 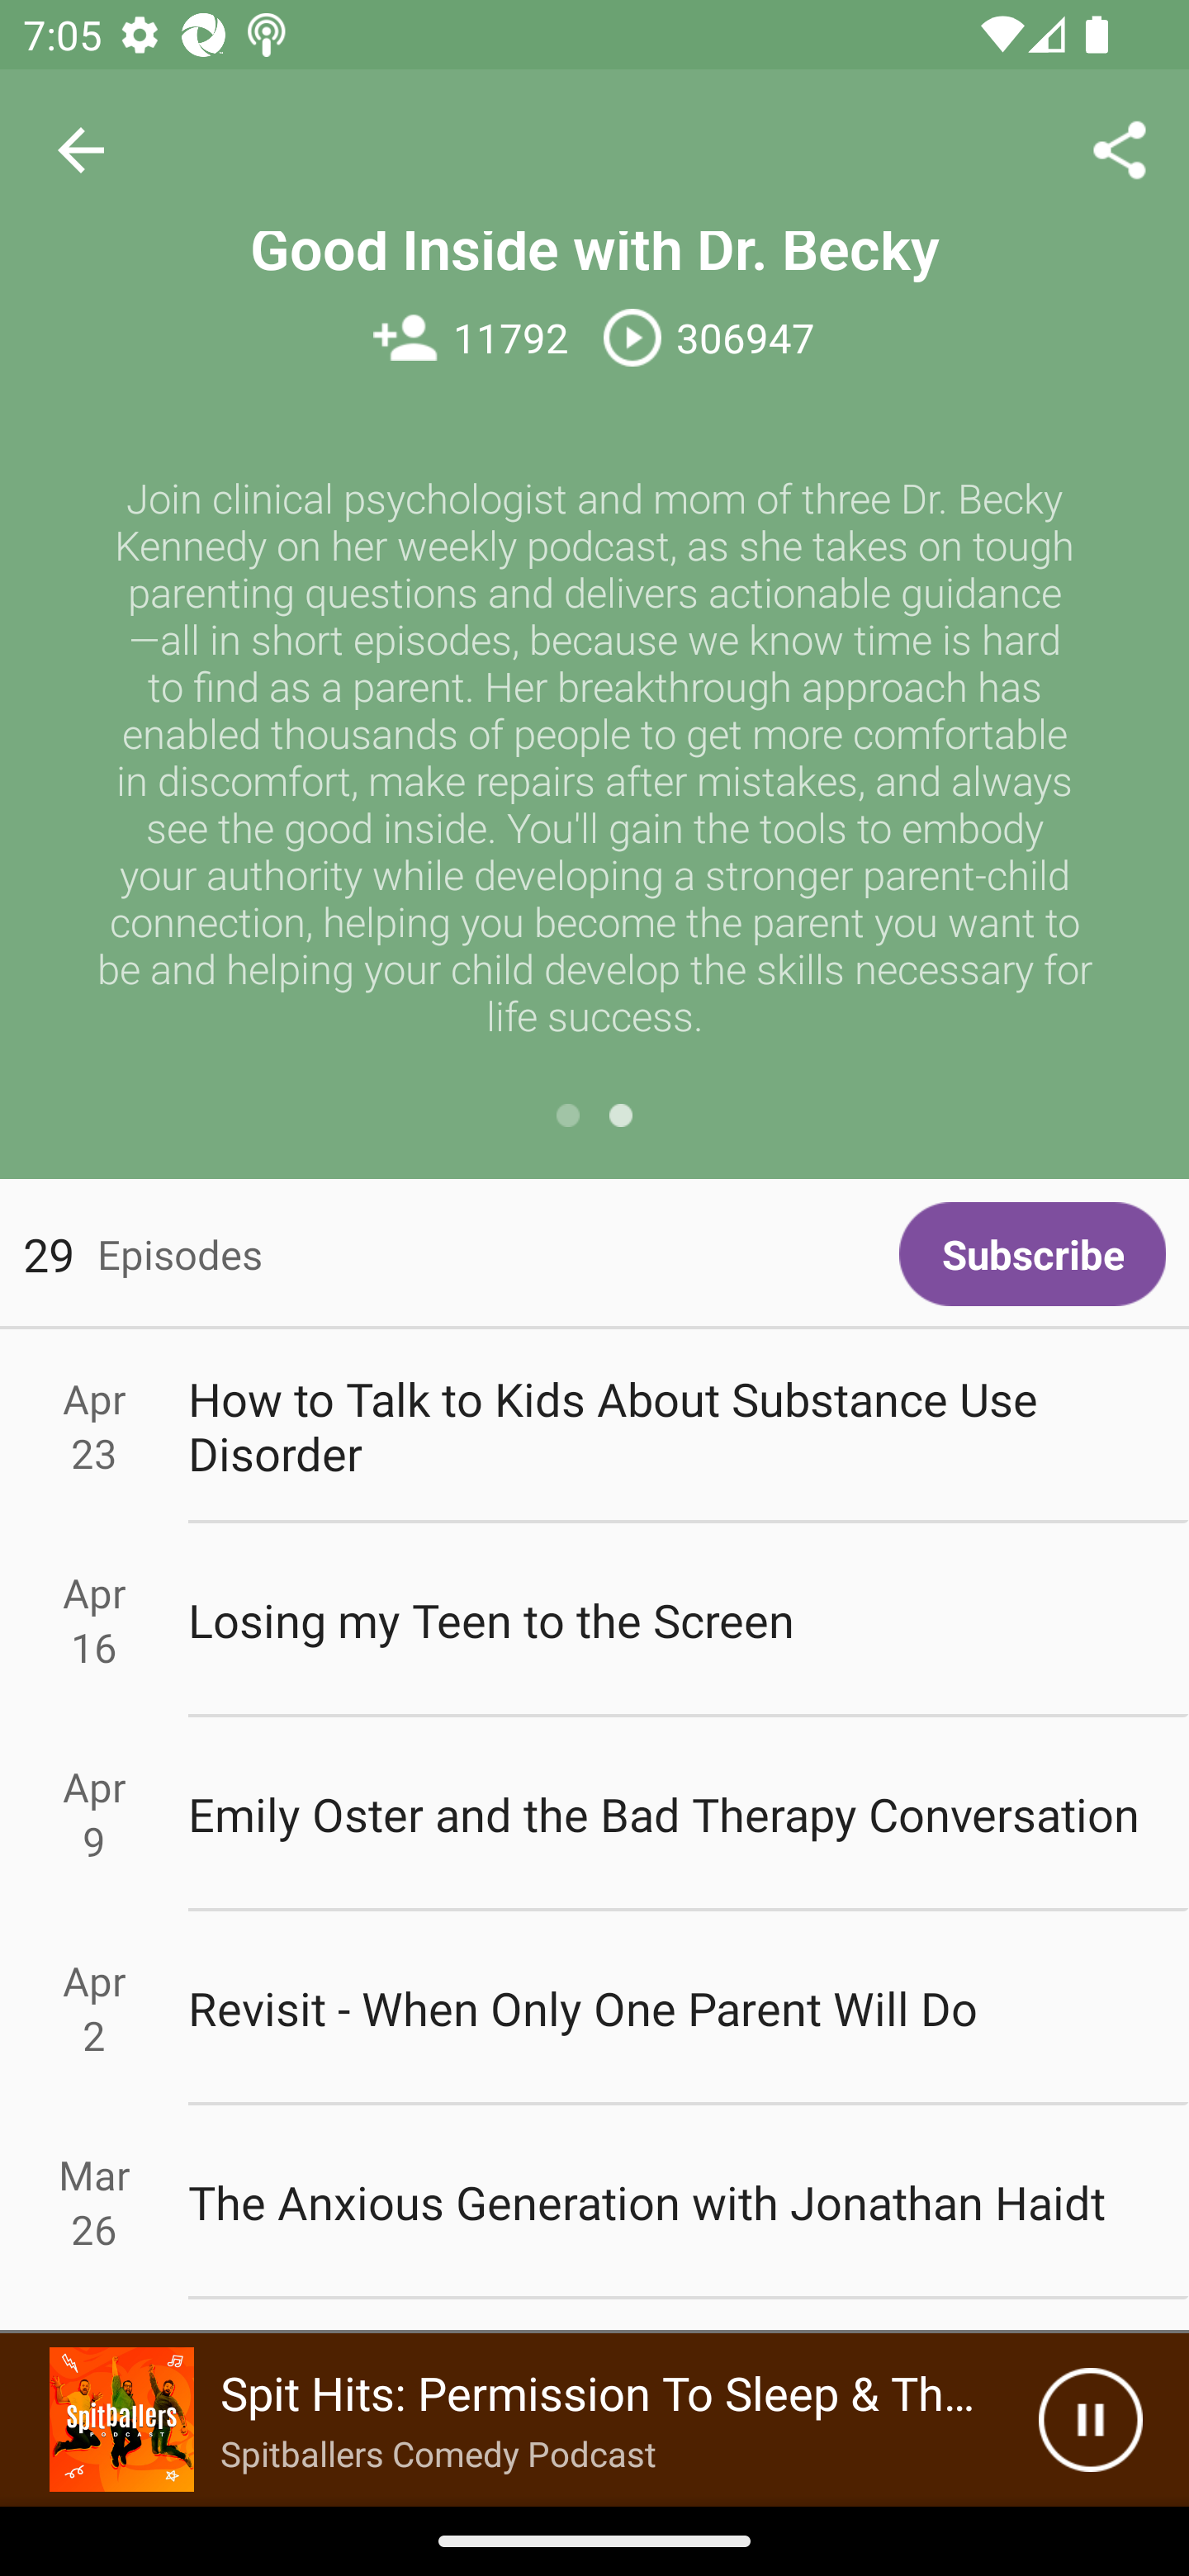 I want to click on Pause, so click(x=1090, y=2420).